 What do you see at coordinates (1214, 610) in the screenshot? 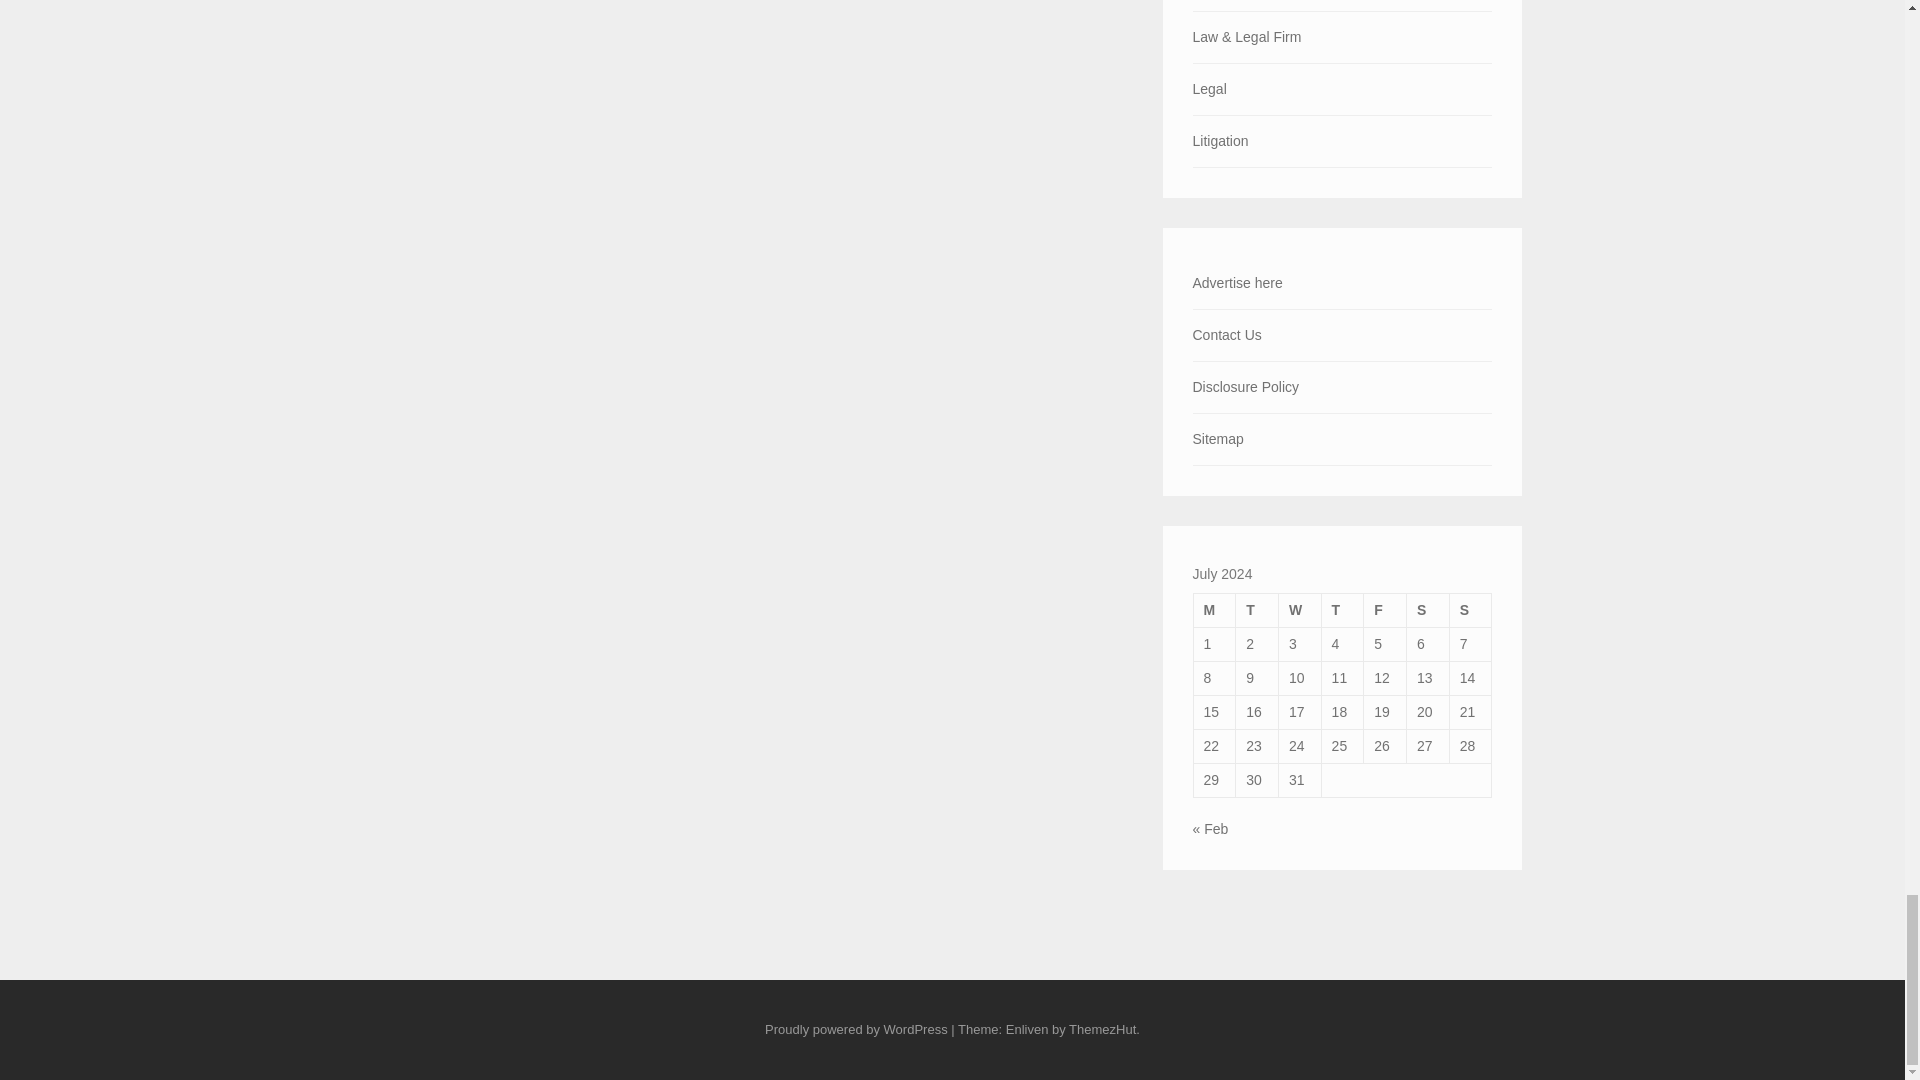
I see `Monday` at bounding box center [1214, 610].